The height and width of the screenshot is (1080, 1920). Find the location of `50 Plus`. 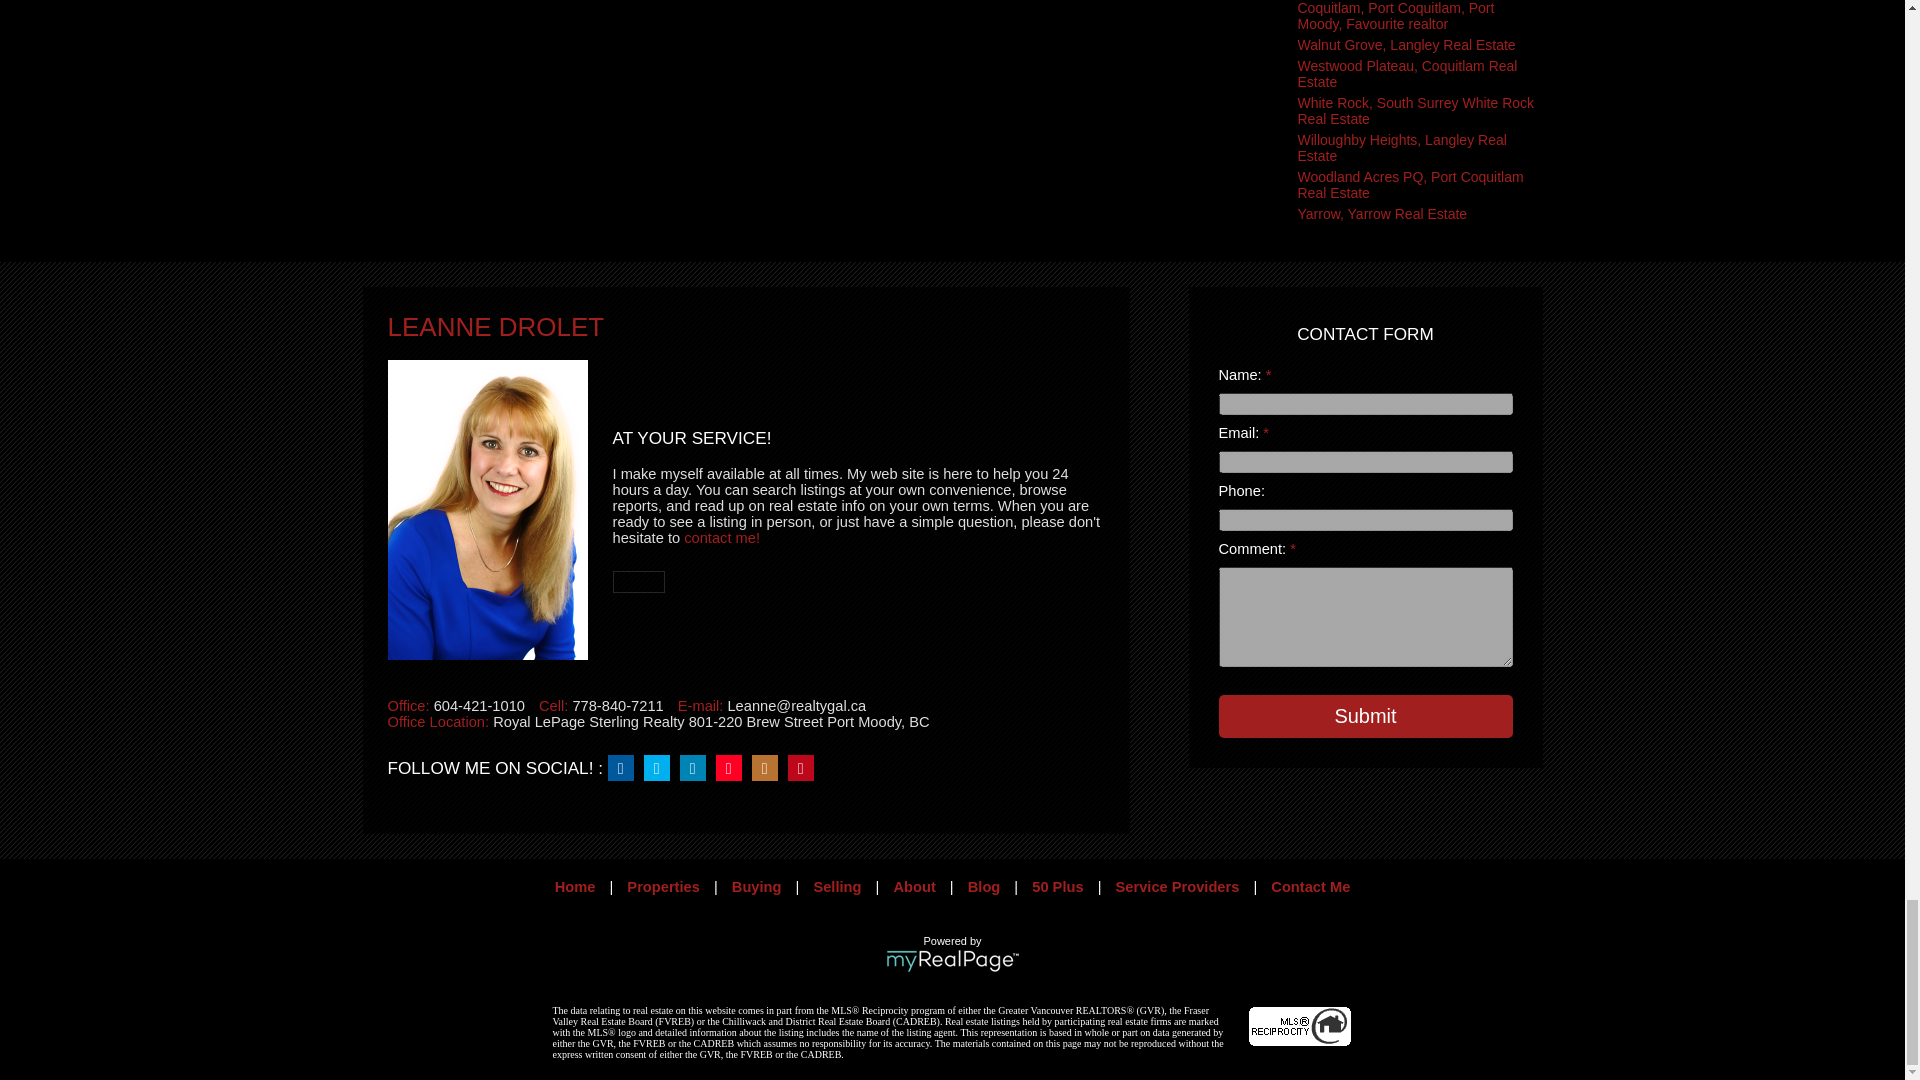

50 Plus is located at coordinates (1057, 887).